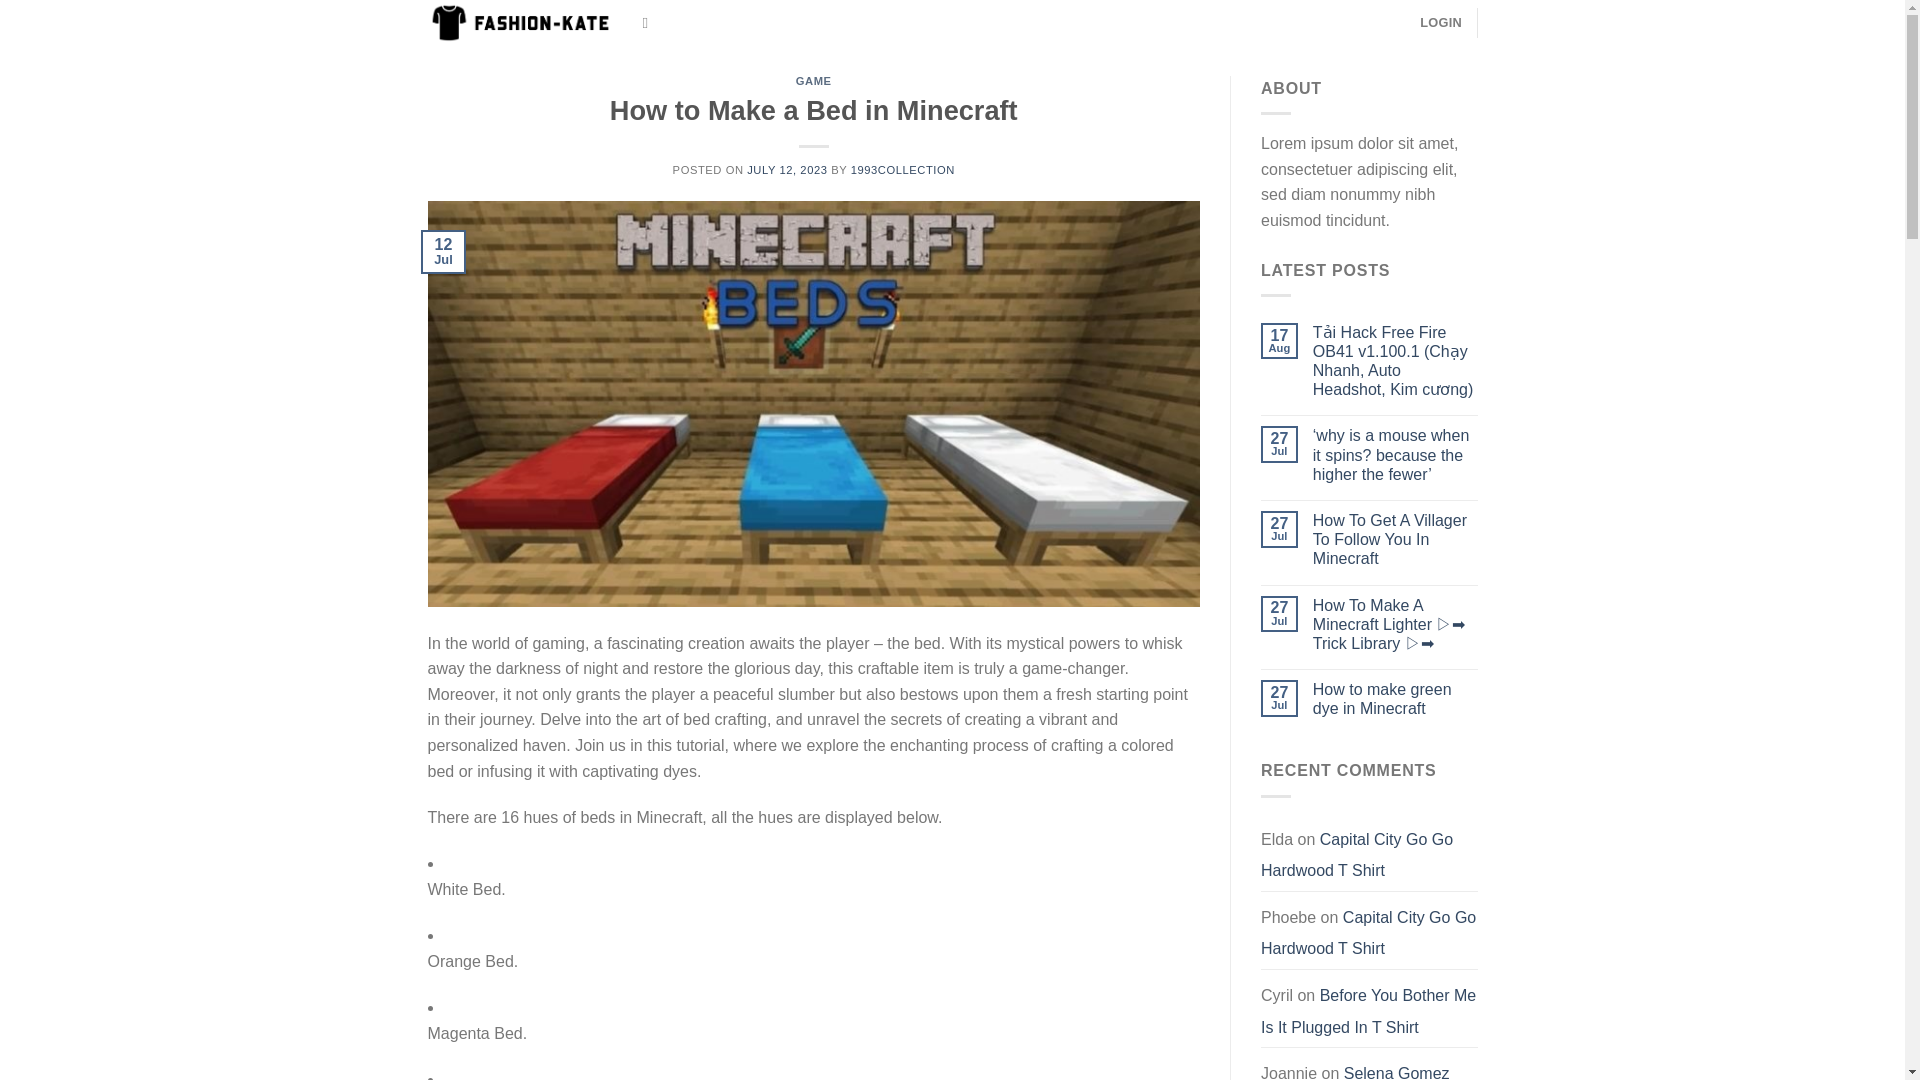  What do you see at coordinates (1396, 699) in the screenshot?
I see `How to make green dye in Minecraft` at bounding box center [1396, 699].